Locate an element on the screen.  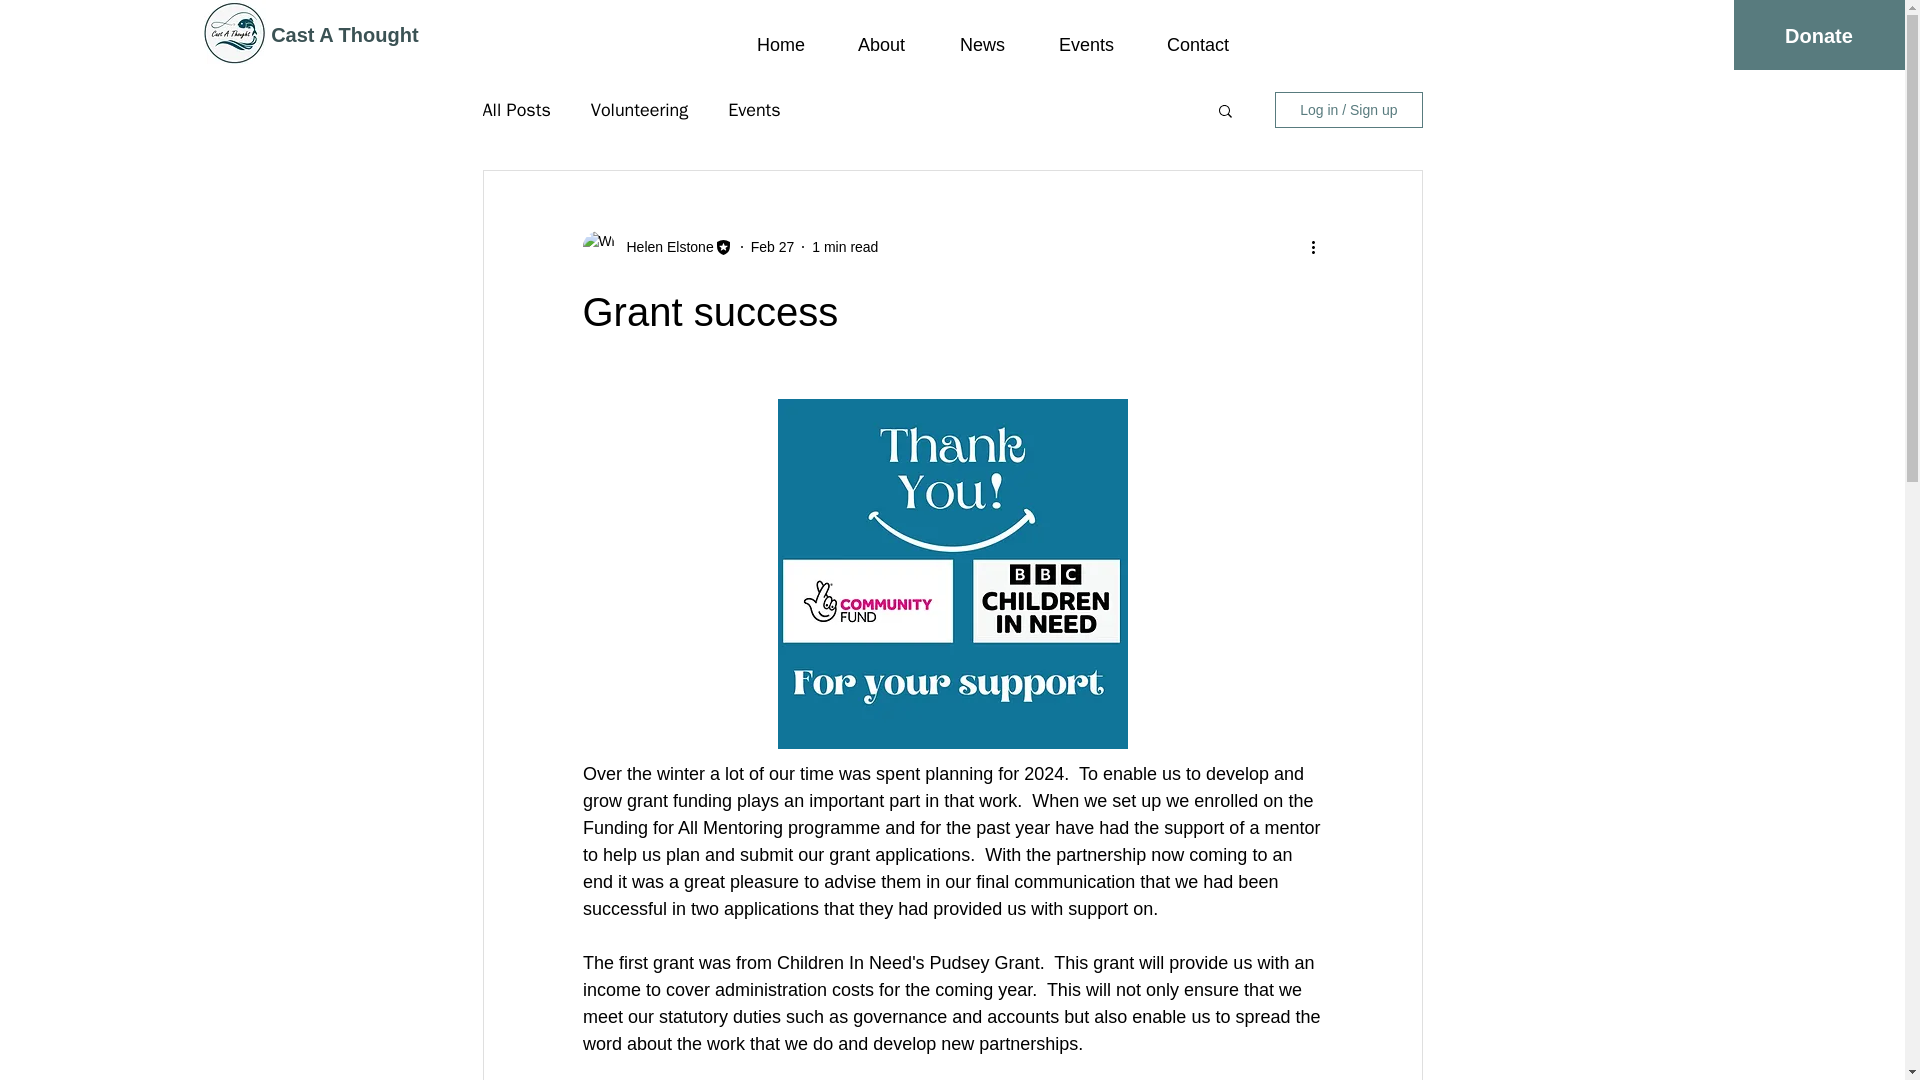
Feb 27 is located at coordinates (772, 245).